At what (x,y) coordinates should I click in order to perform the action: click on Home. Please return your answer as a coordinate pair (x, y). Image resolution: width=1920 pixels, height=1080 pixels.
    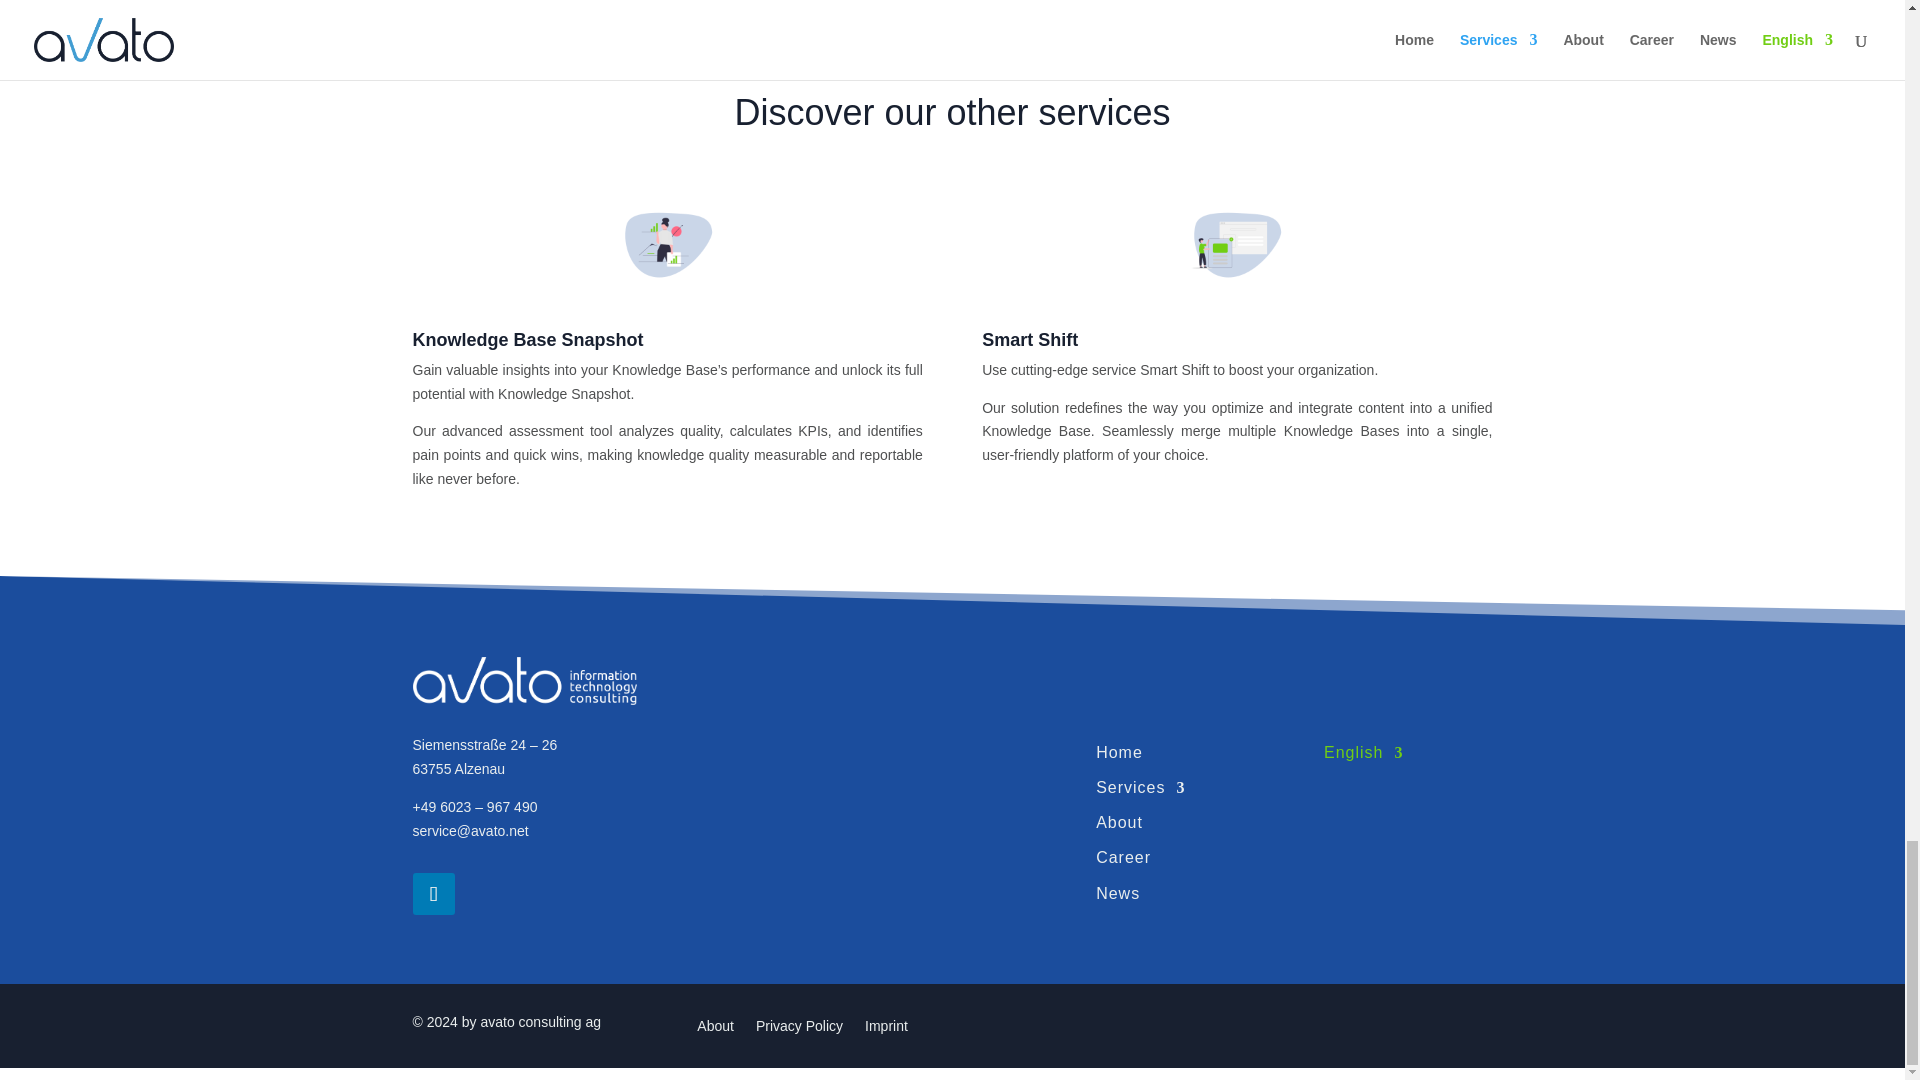
    Looking at the image, I should click on (1119, 756).